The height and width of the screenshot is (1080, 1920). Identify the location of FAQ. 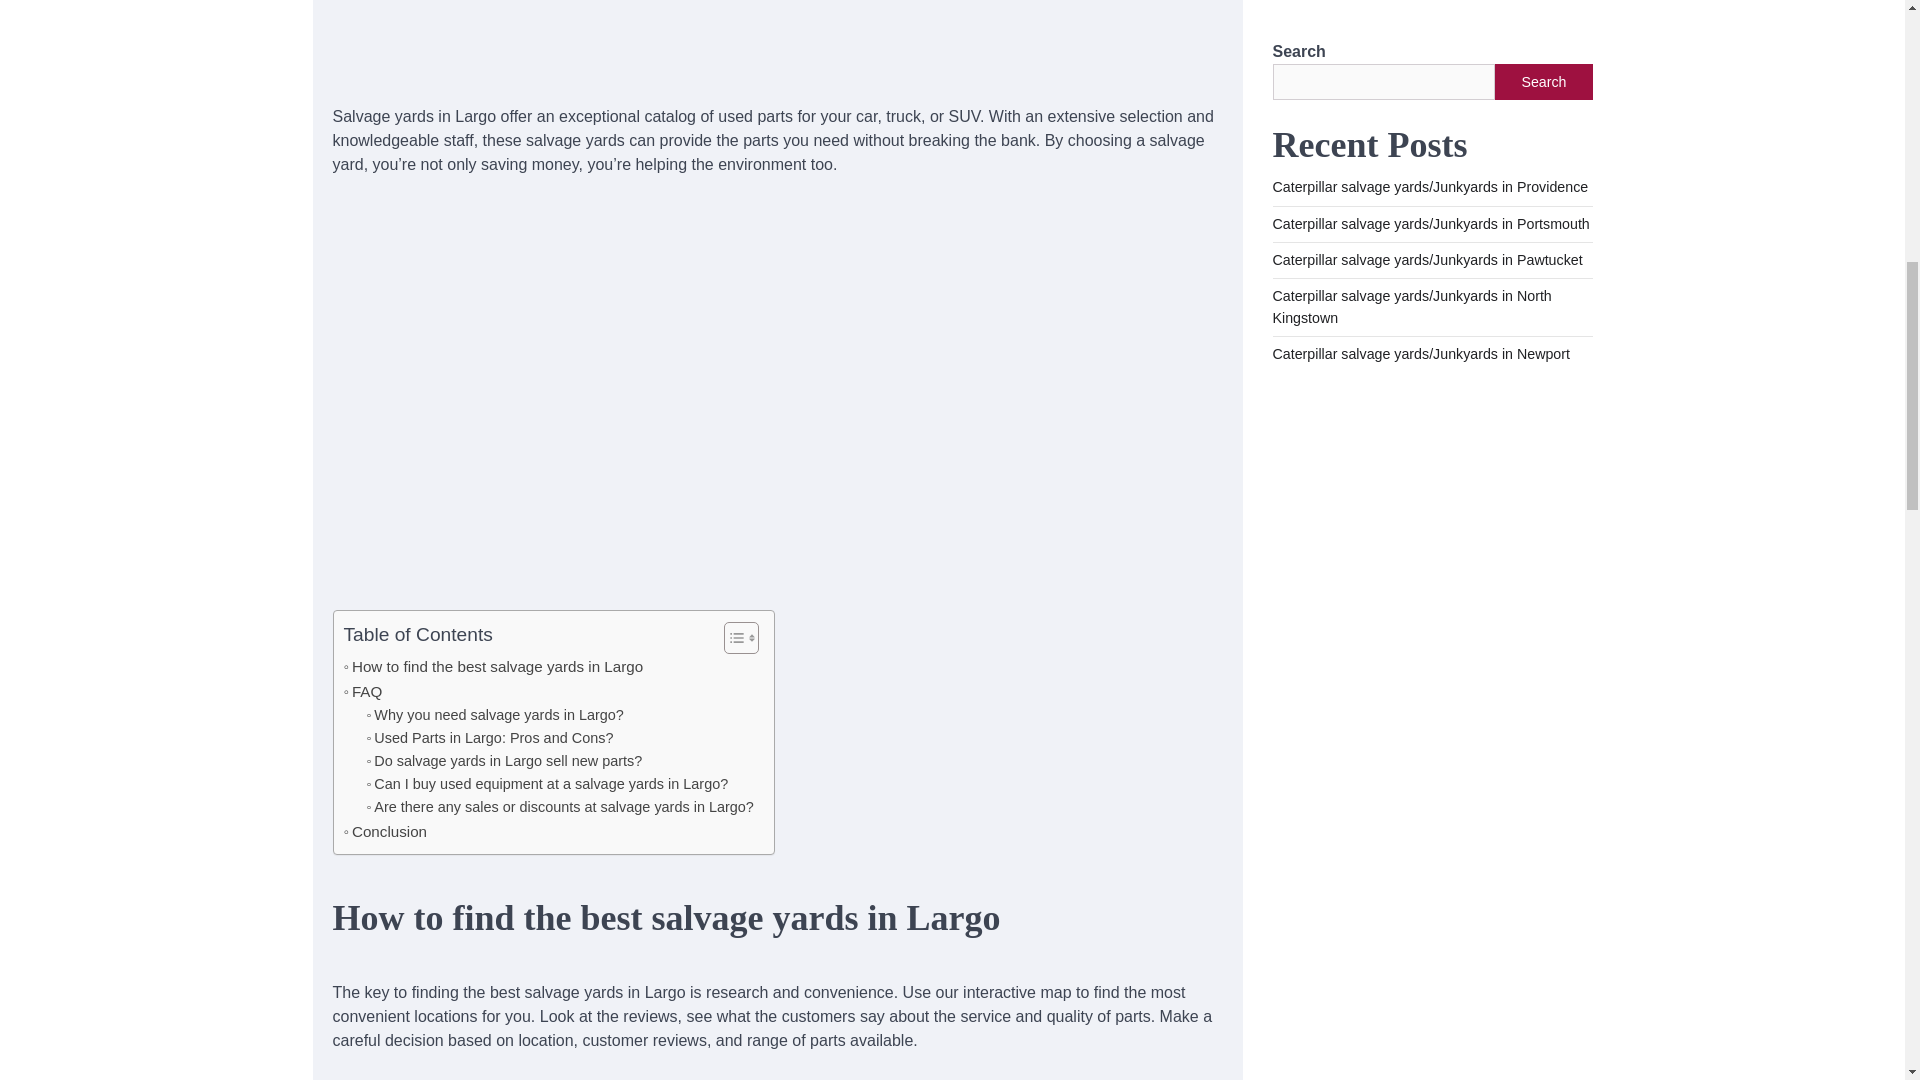
(495, 715).